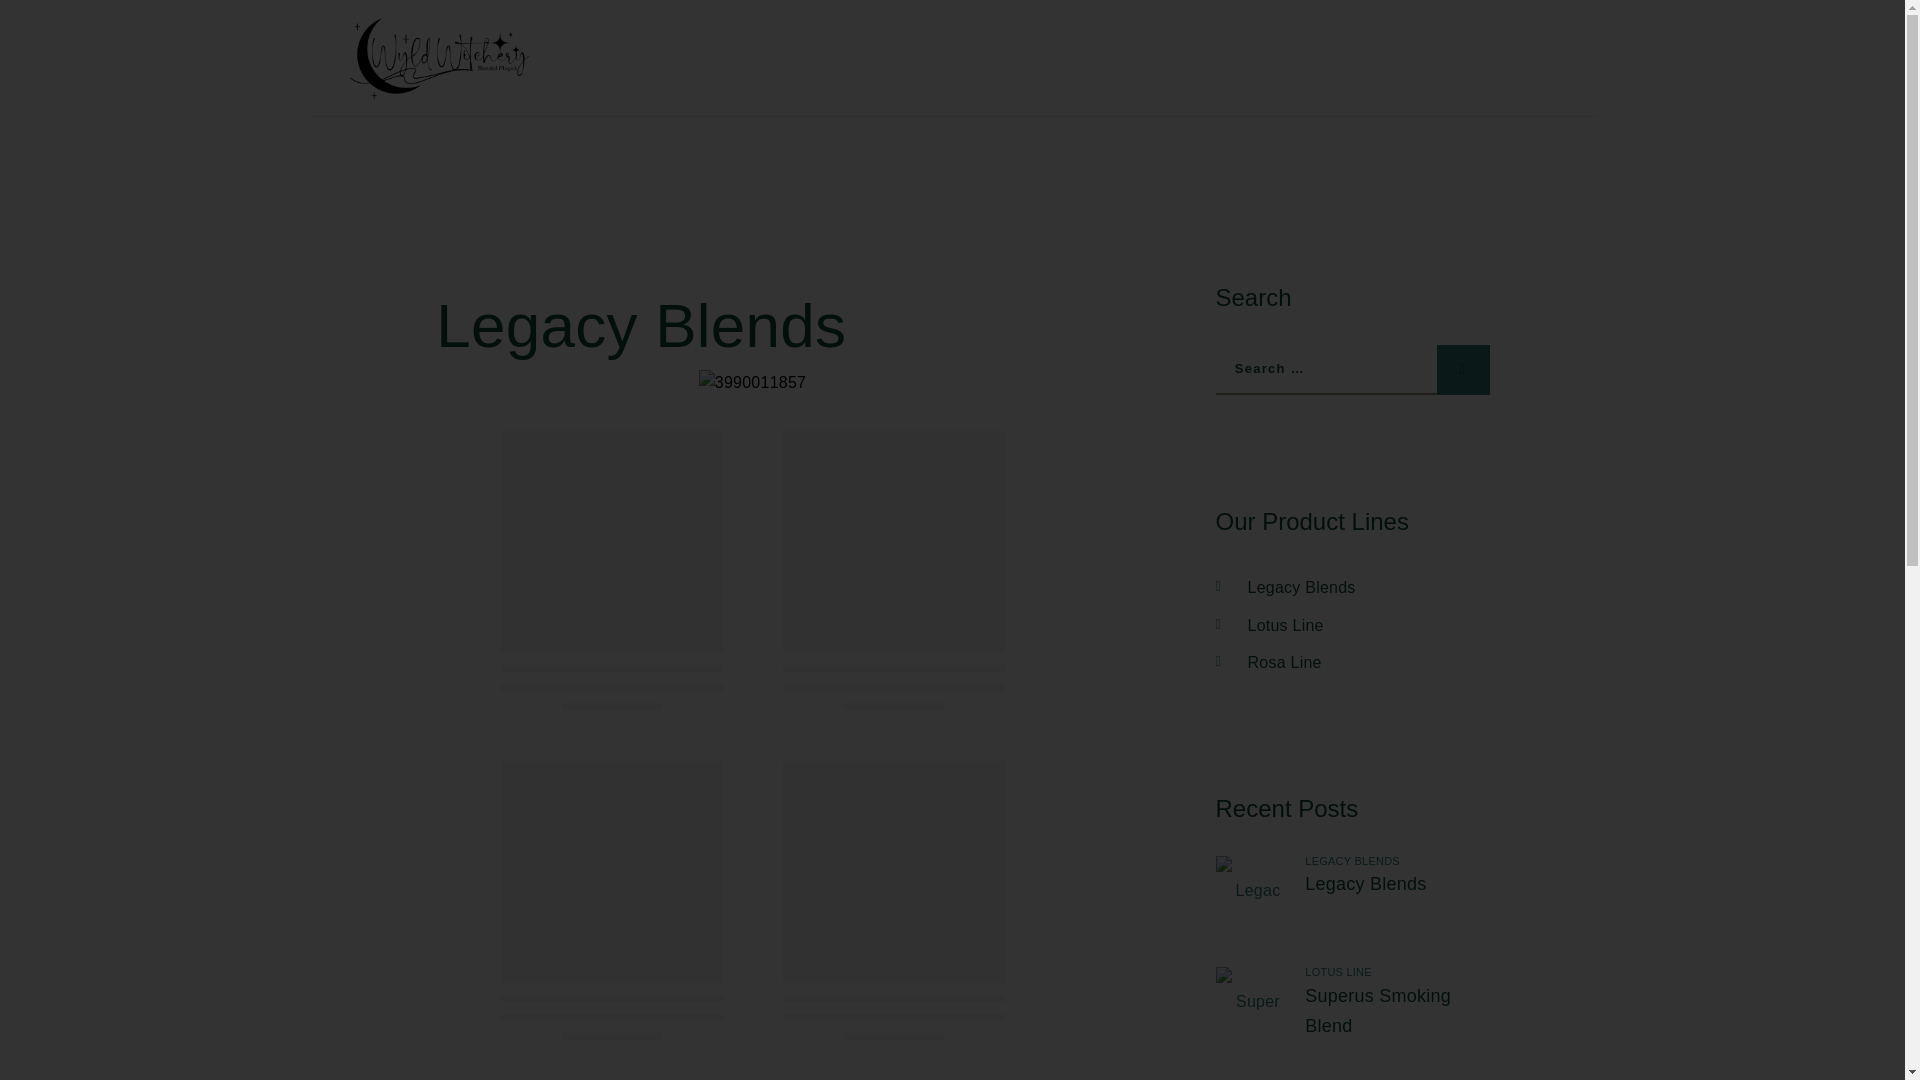 The height and width of the screenshot is (1080, 1920). Describe the element at coordinates (752, 382) in the screenshot. I see `3990011857` at that location.